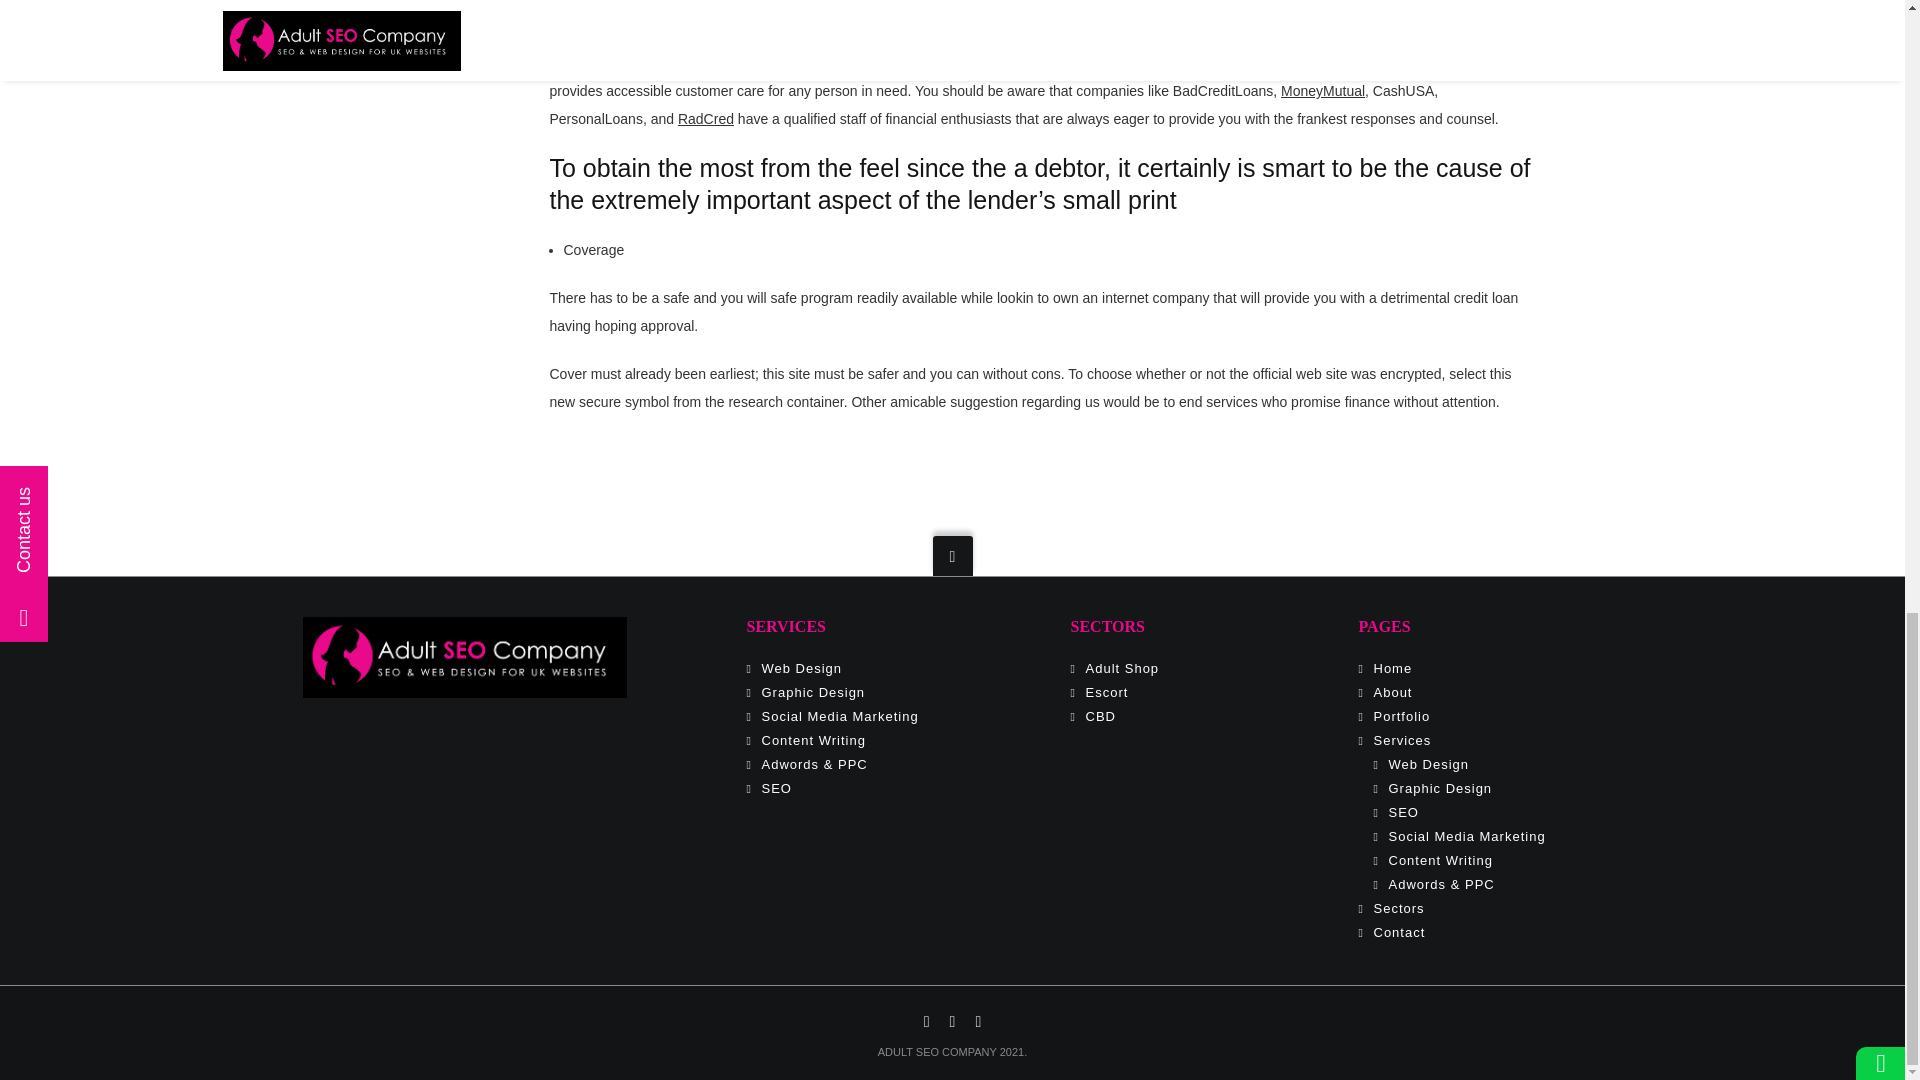  I want to click on CBD, so click(1100, 716).